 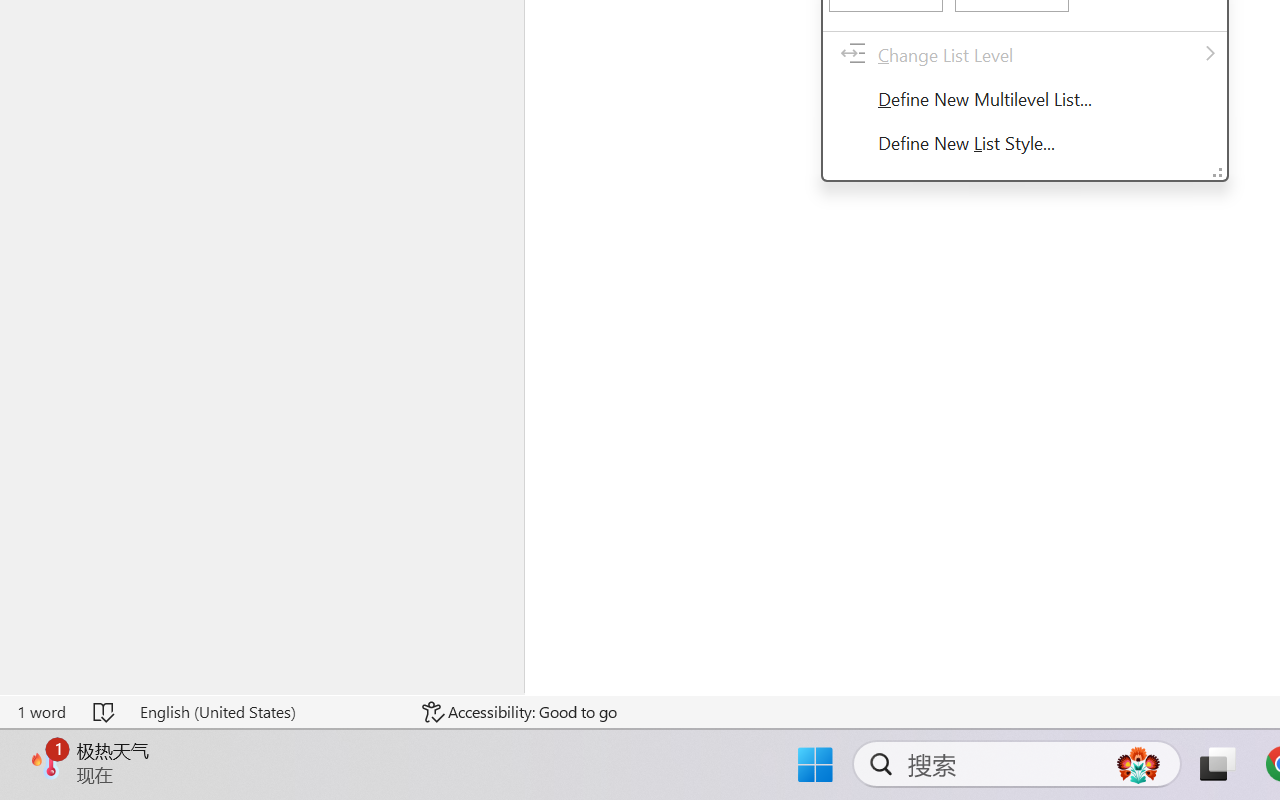 What do you see at coordinates (351, 409) in the screenshot?
I see `Problems (Ctrl+Shift+M)` at bounding box center [351, 409].